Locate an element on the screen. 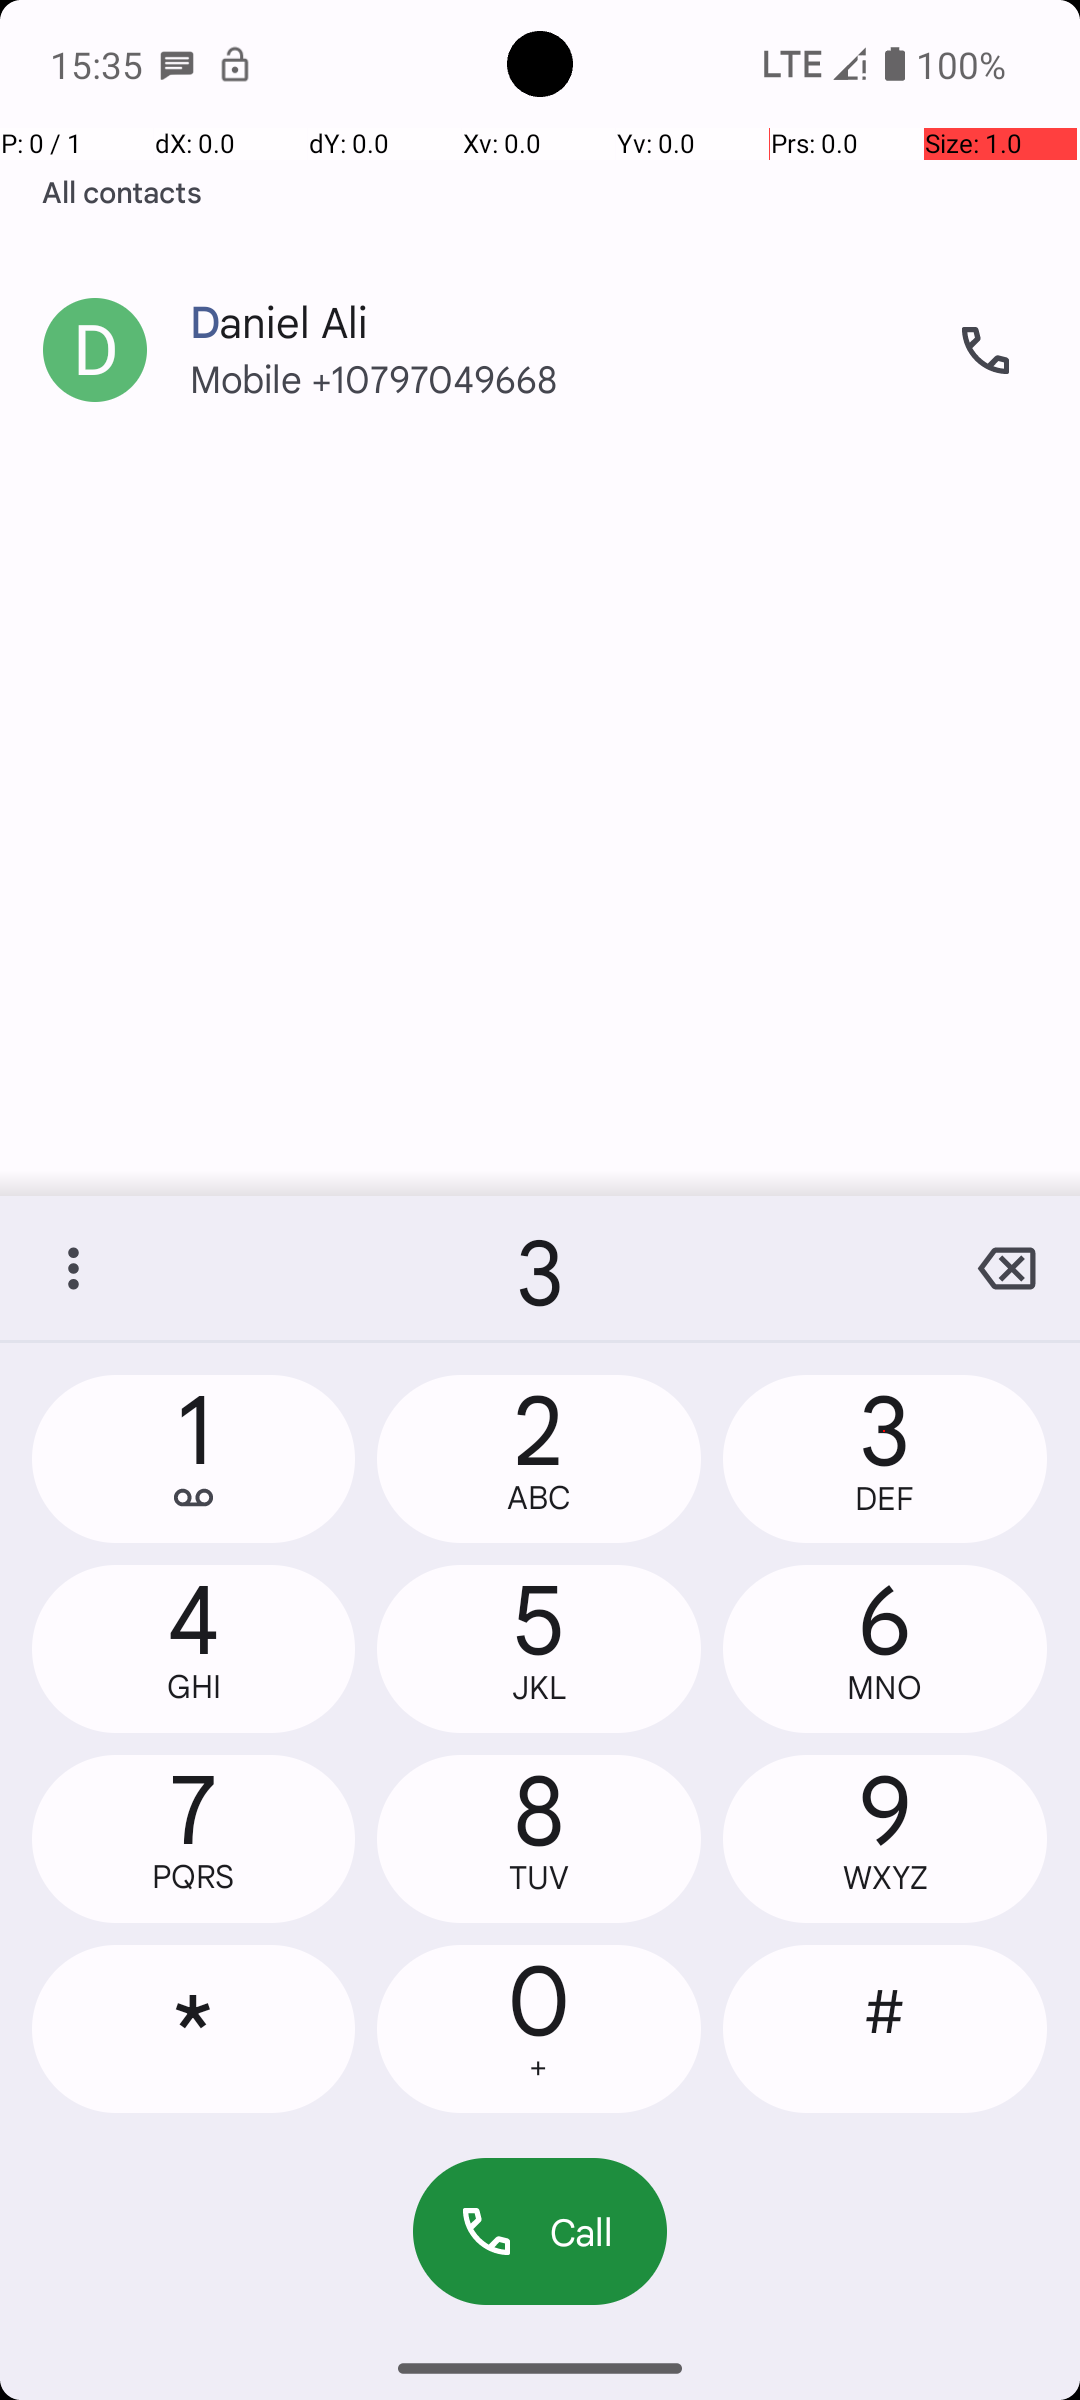  PQRS is located at coordinates (194, 1876).